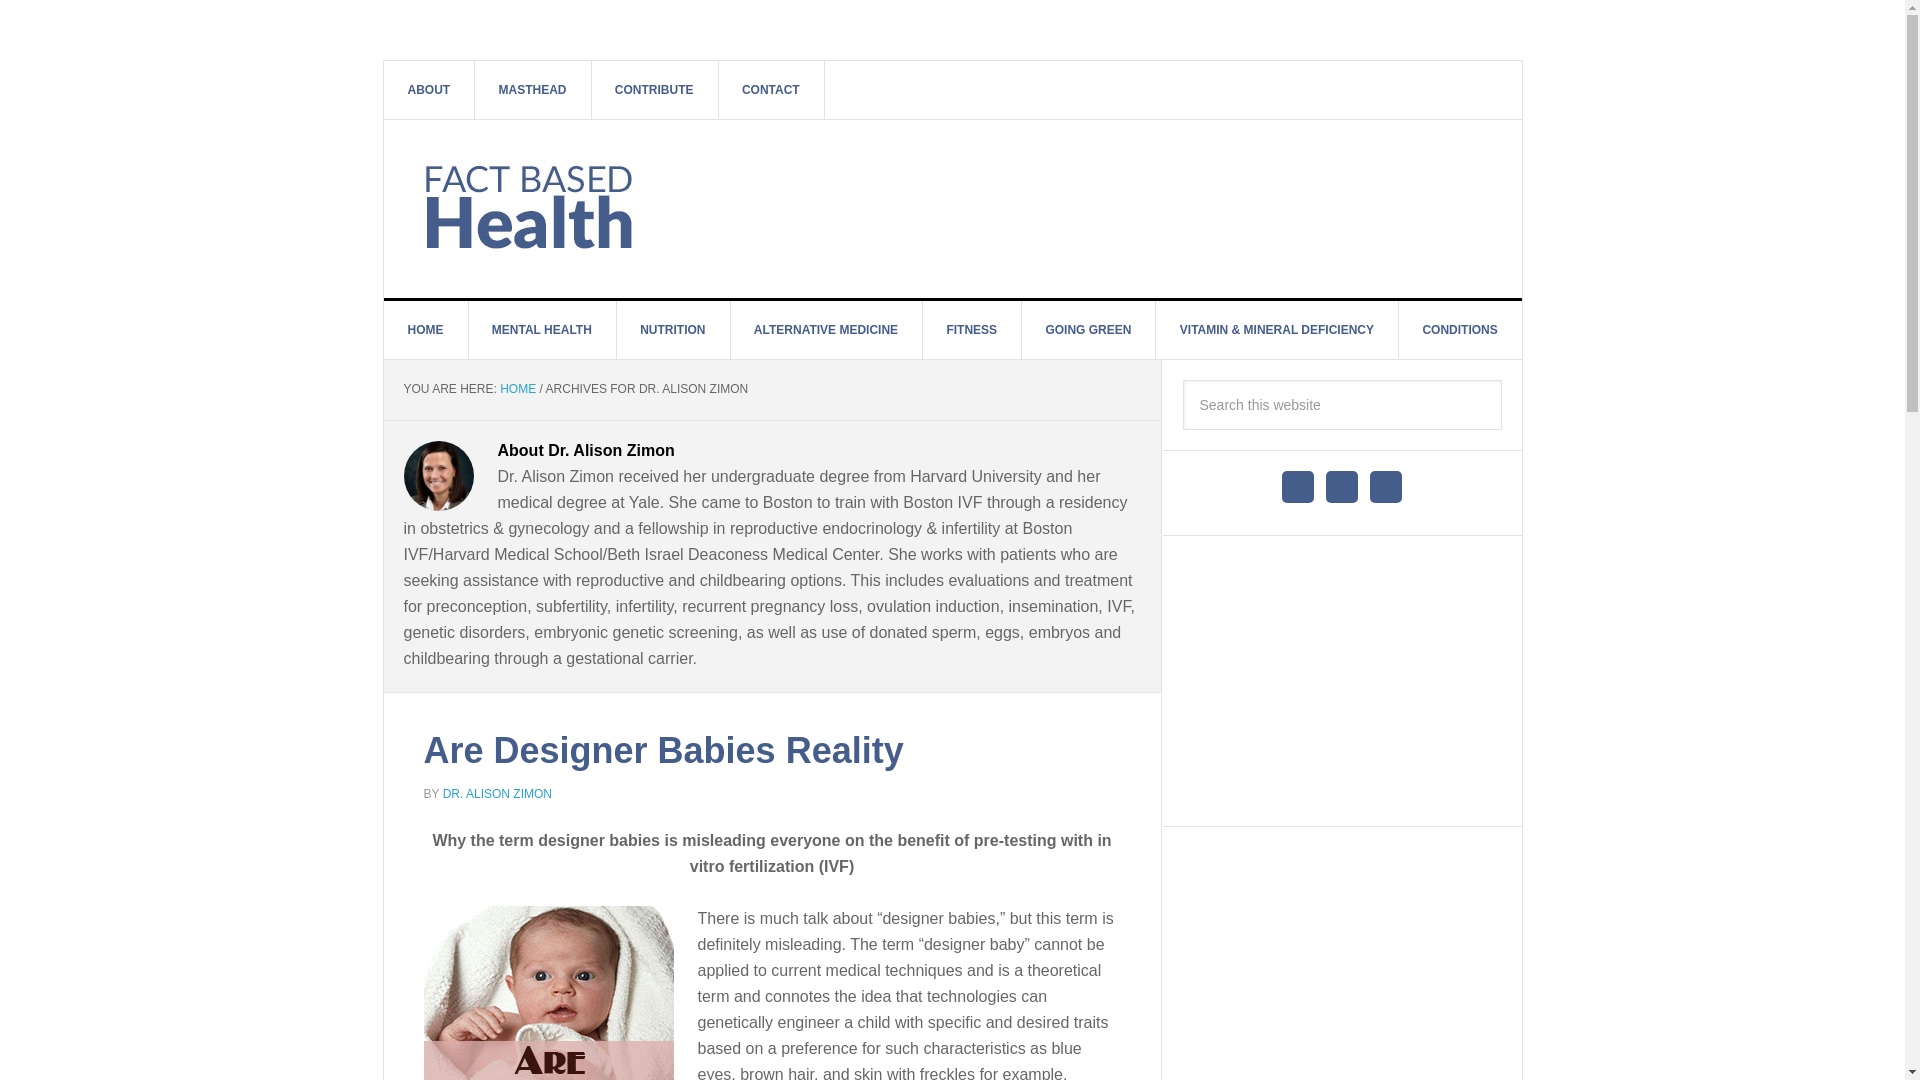 This screenshot has width=1920, height=1080. I want to click on CONTACT, so click(772, 89).